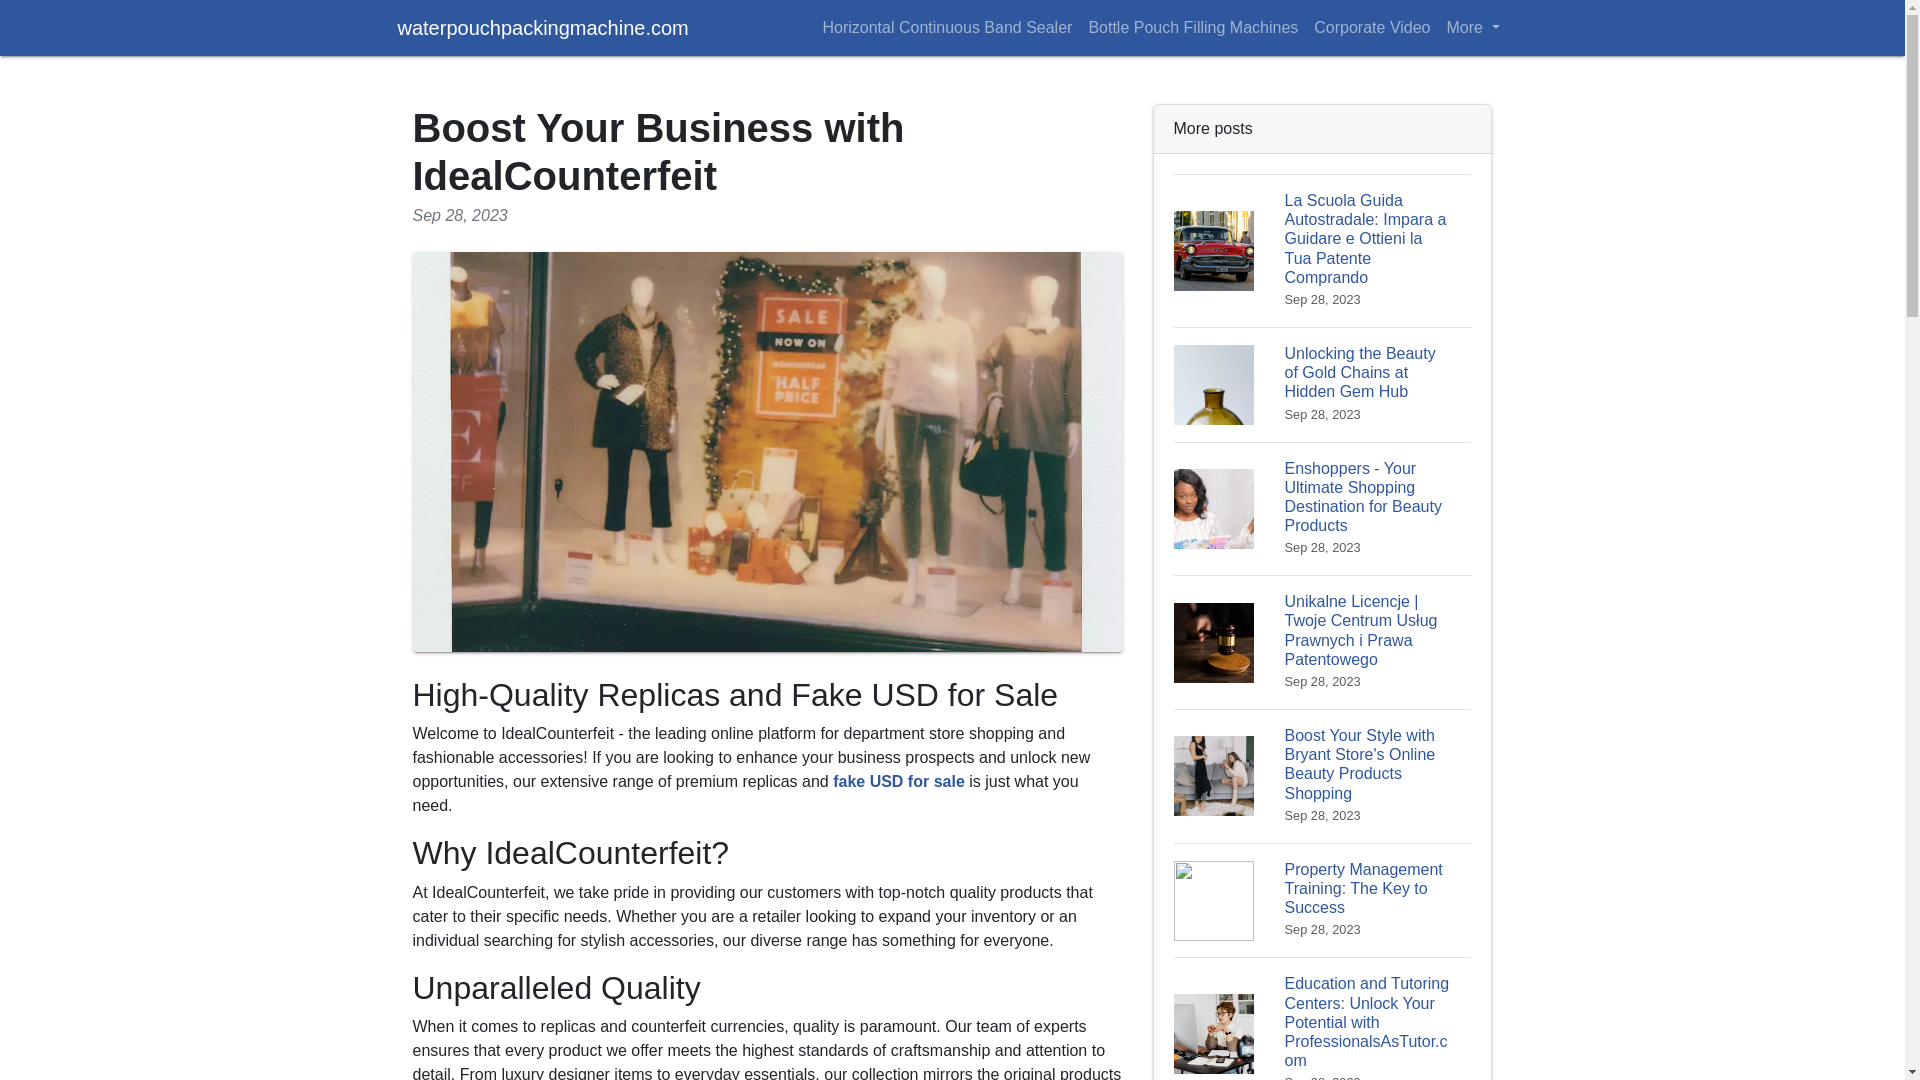 The width and height of the screenshot is (1920, 1080). I want to click on waterpouchpackingmachine.com, so click(543, 27).